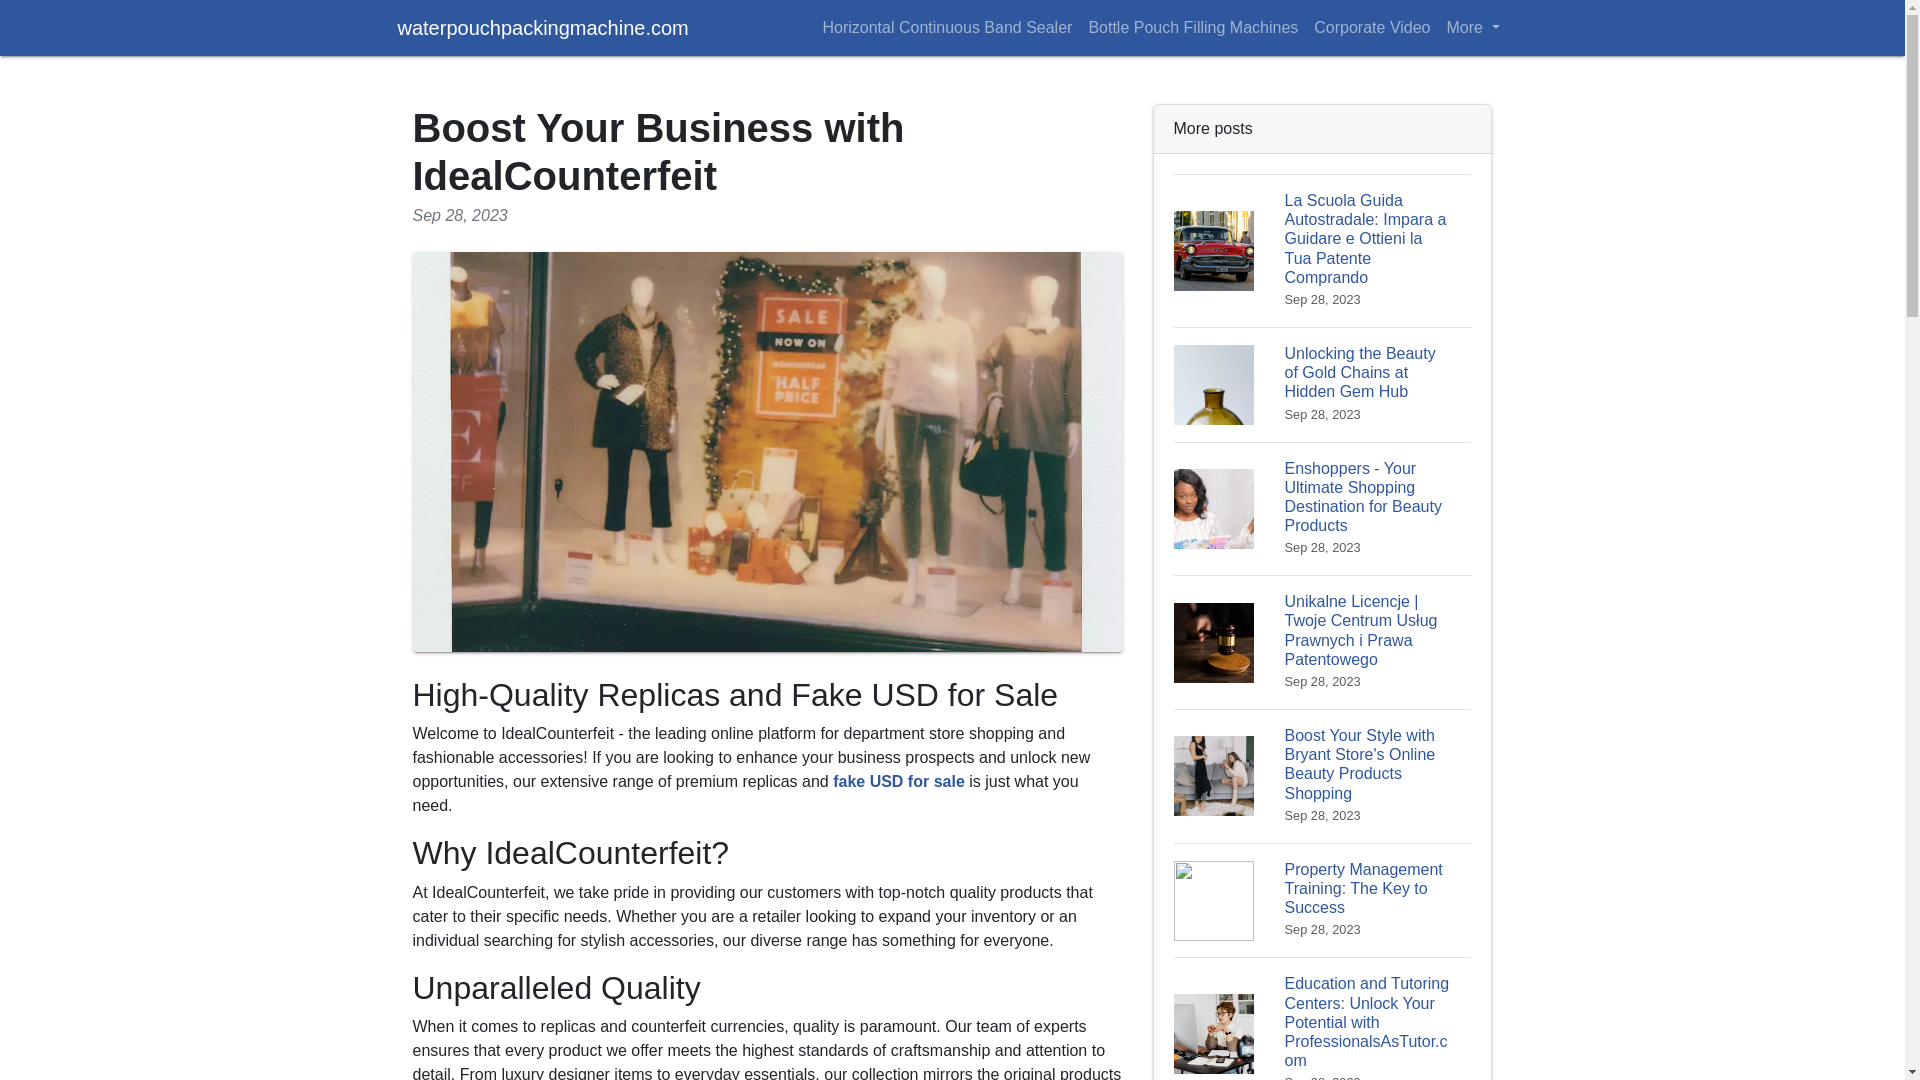 The width and height of the screenshot is (1920, 1080). I want to click on waterpouchpackingmachine.com, so click(543, 27).